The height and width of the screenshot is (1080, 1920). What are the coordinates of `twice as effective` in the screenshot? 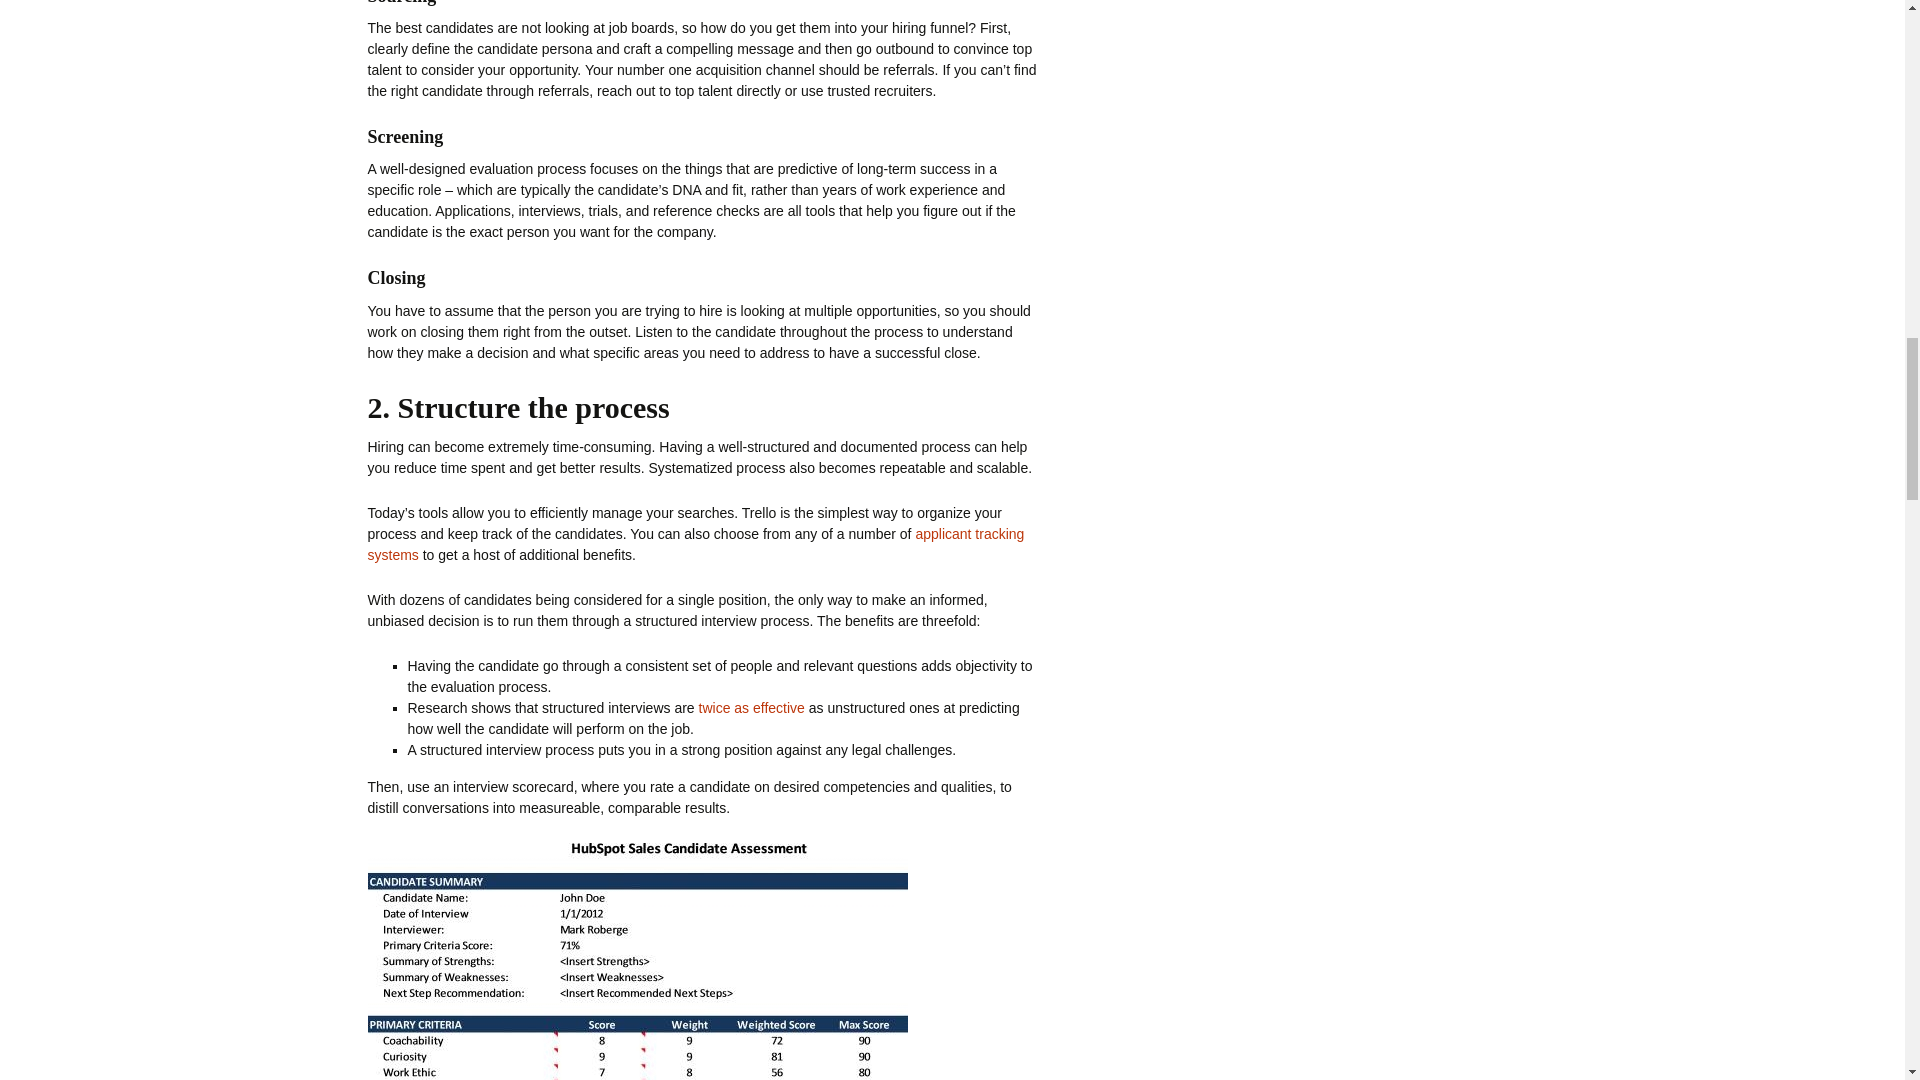 It's located at (751, 708).